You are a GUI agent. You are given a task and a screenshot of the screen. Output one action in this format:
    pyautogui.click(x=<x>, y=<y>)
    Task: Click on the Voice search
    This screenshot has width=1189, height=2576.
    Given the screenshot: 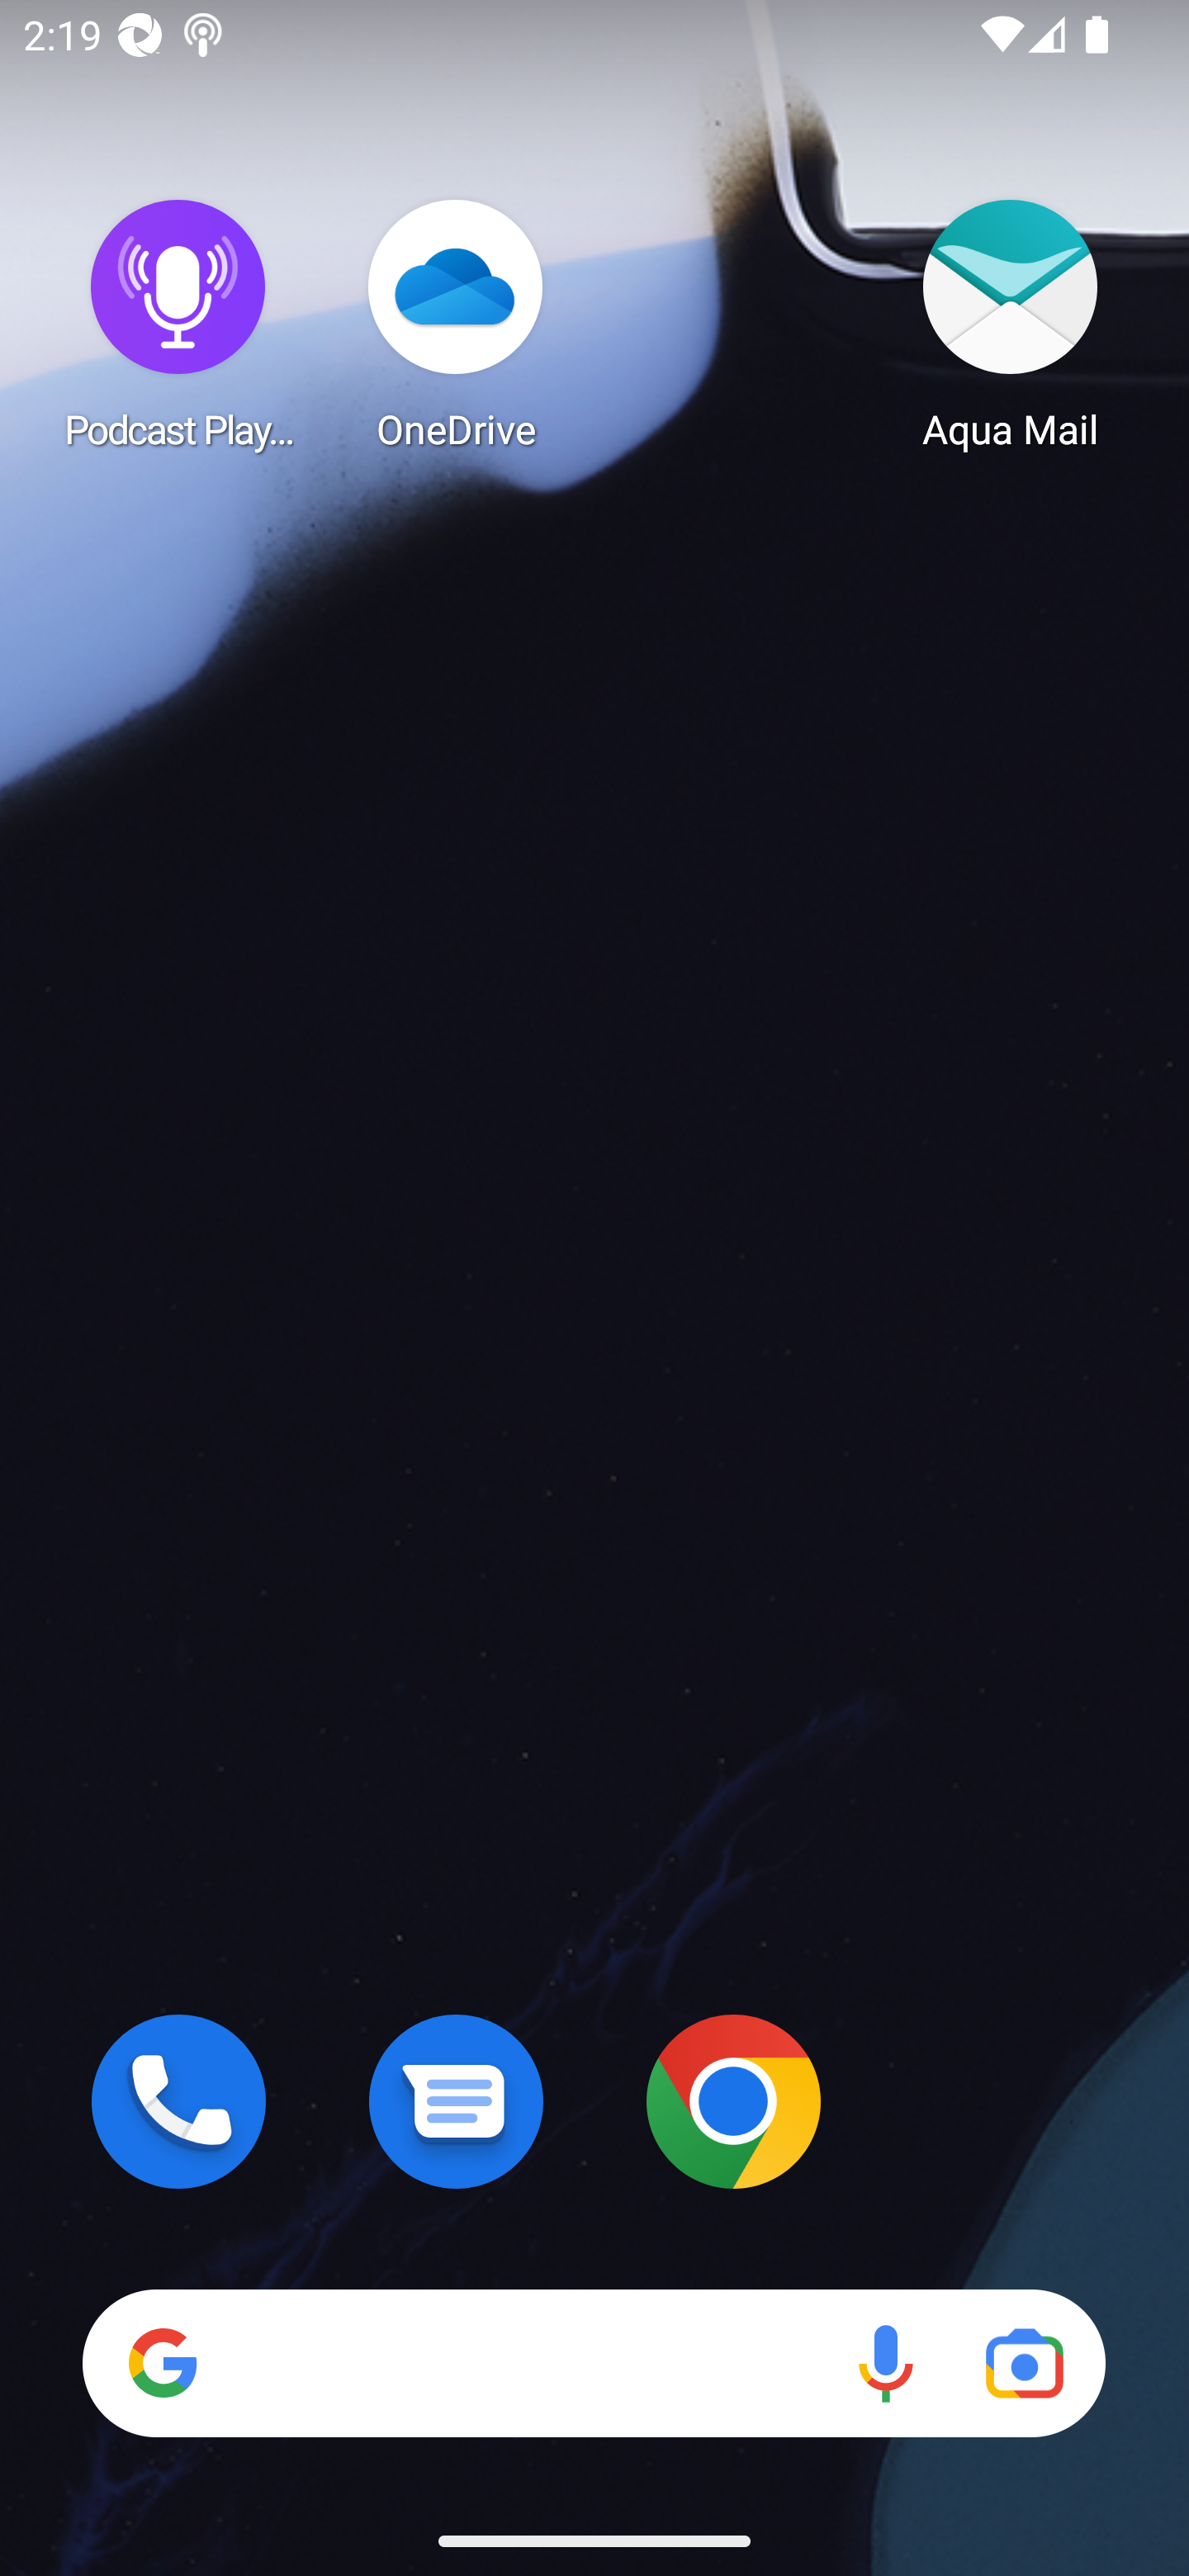 What is the action you would take?
    pyautogui.click(x=885, y=2363)
    